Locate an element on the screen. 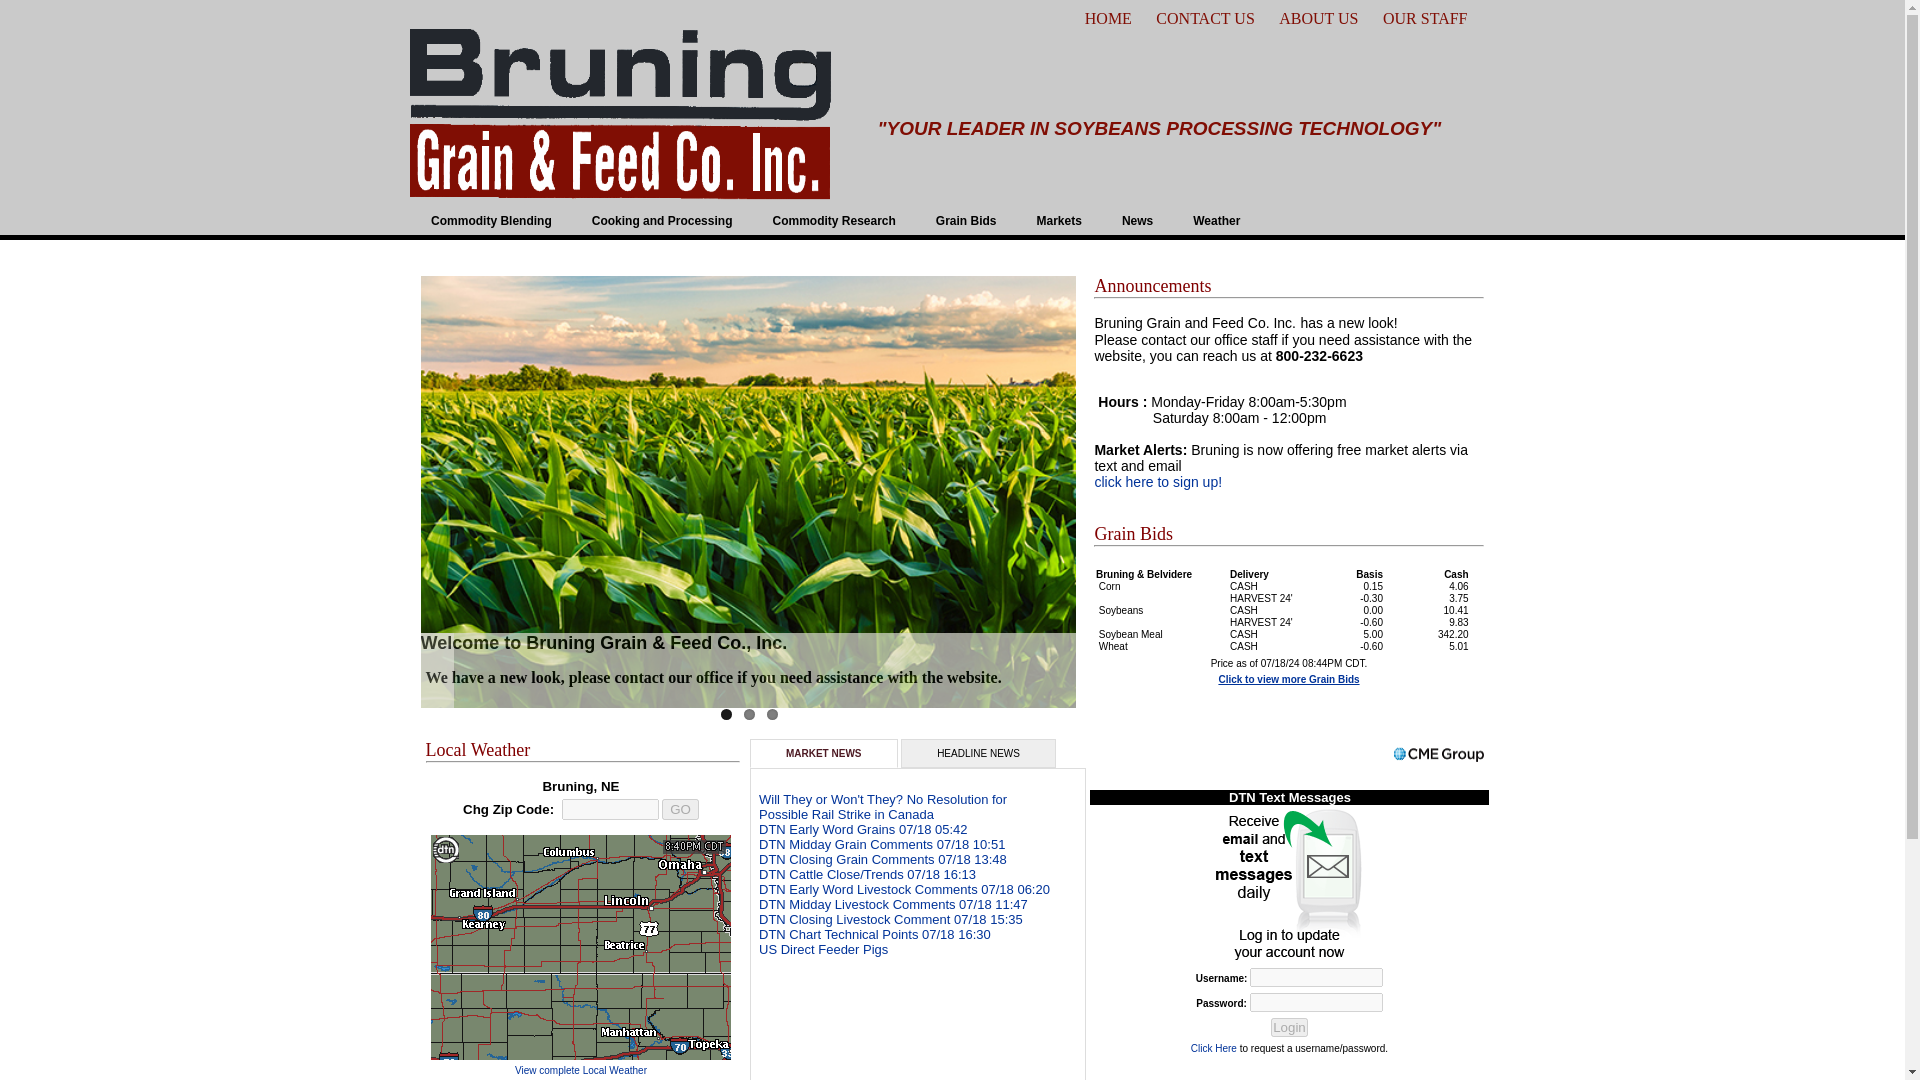  Commodity Blending is located at coordinates (491, 220).